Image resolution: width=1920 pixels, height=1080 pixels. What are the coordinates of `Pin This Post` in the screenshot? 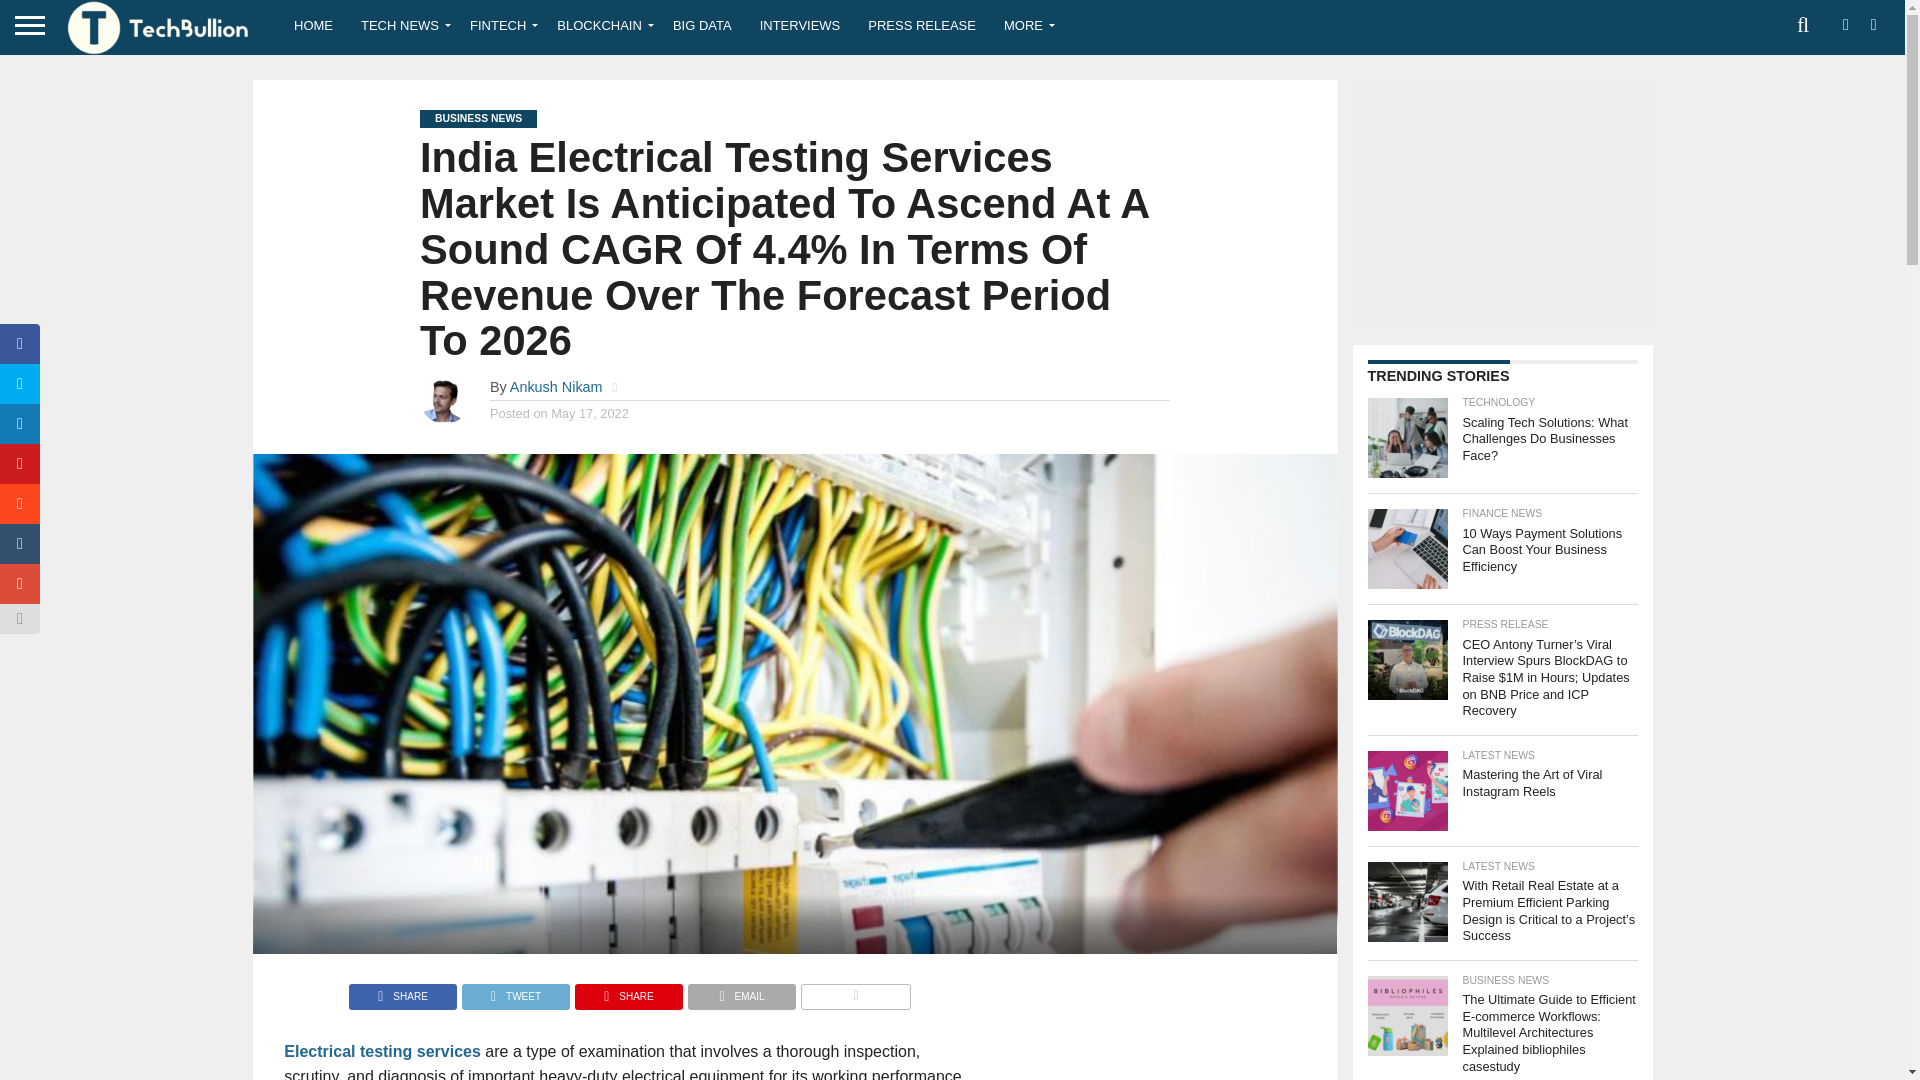 It's located at (628, 991).